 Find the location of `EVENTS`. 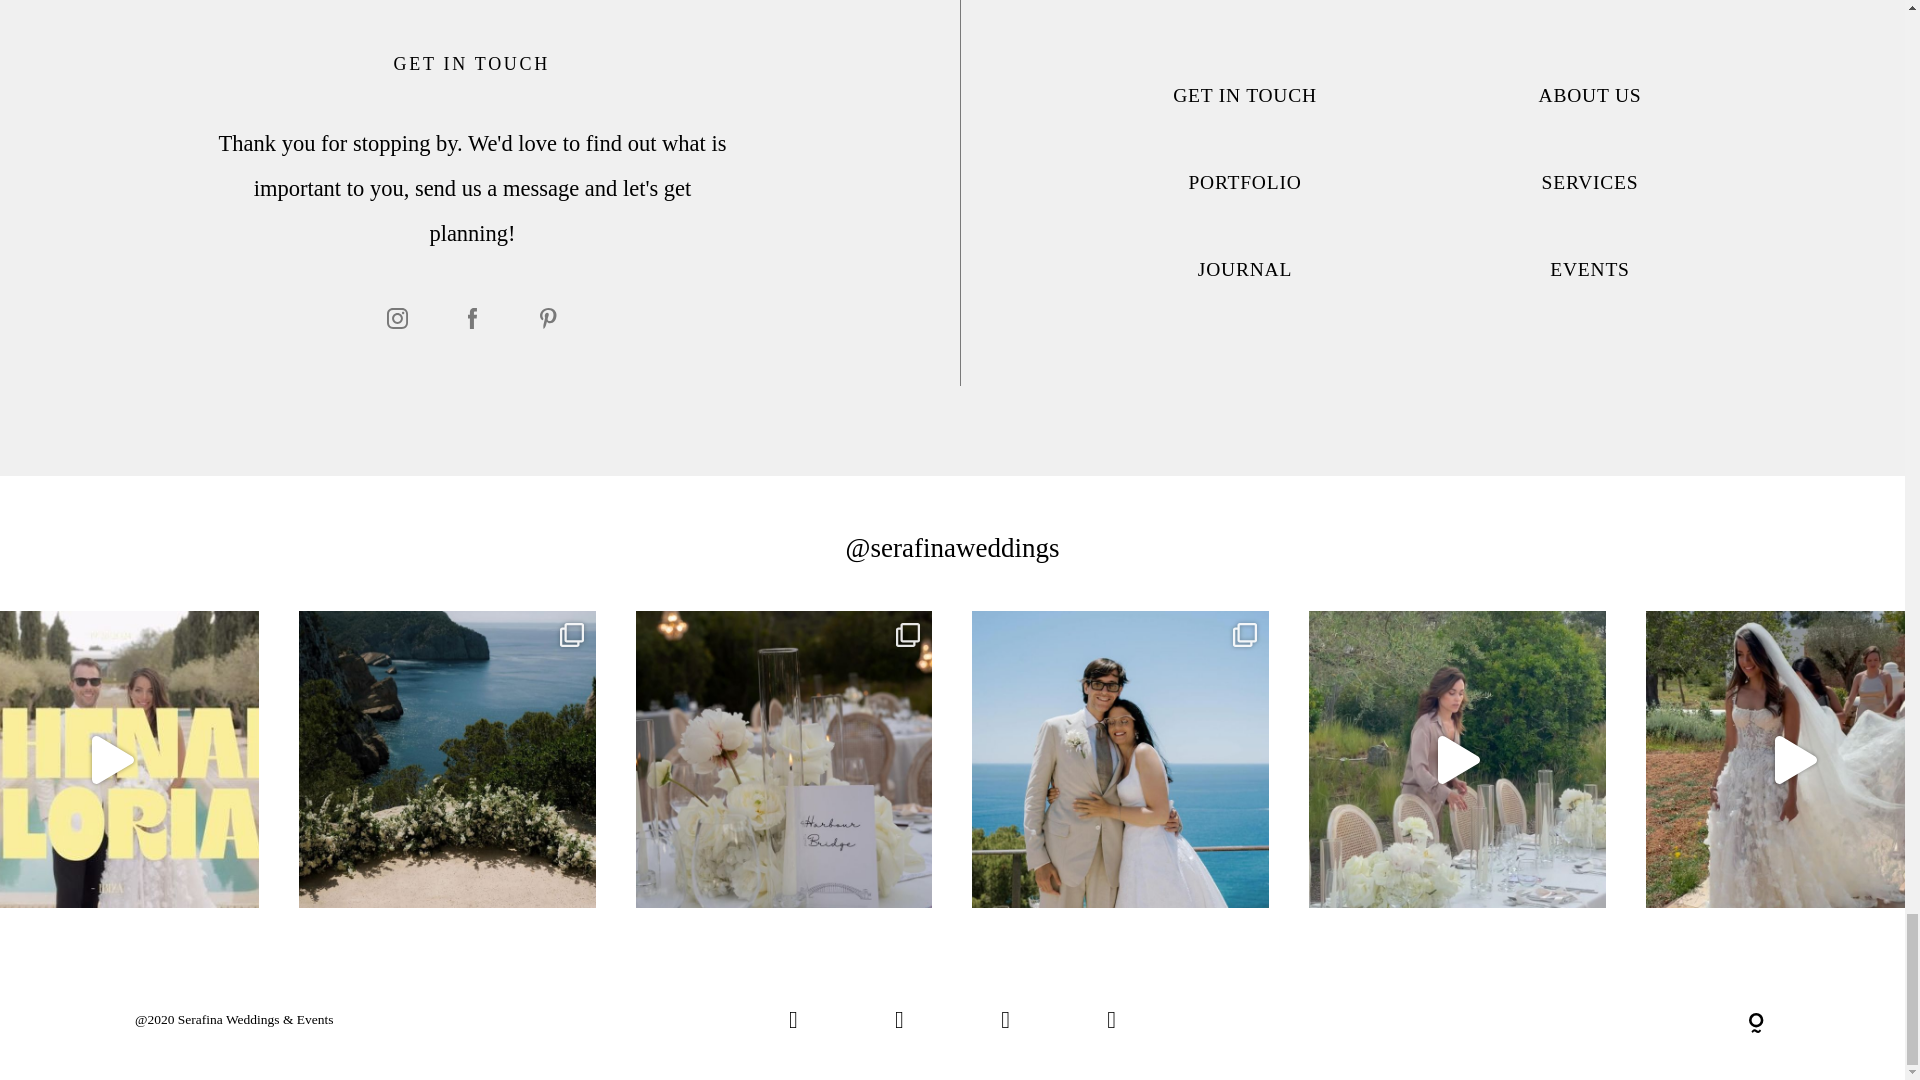

EVENTS is located at coordinates (1588, 269).